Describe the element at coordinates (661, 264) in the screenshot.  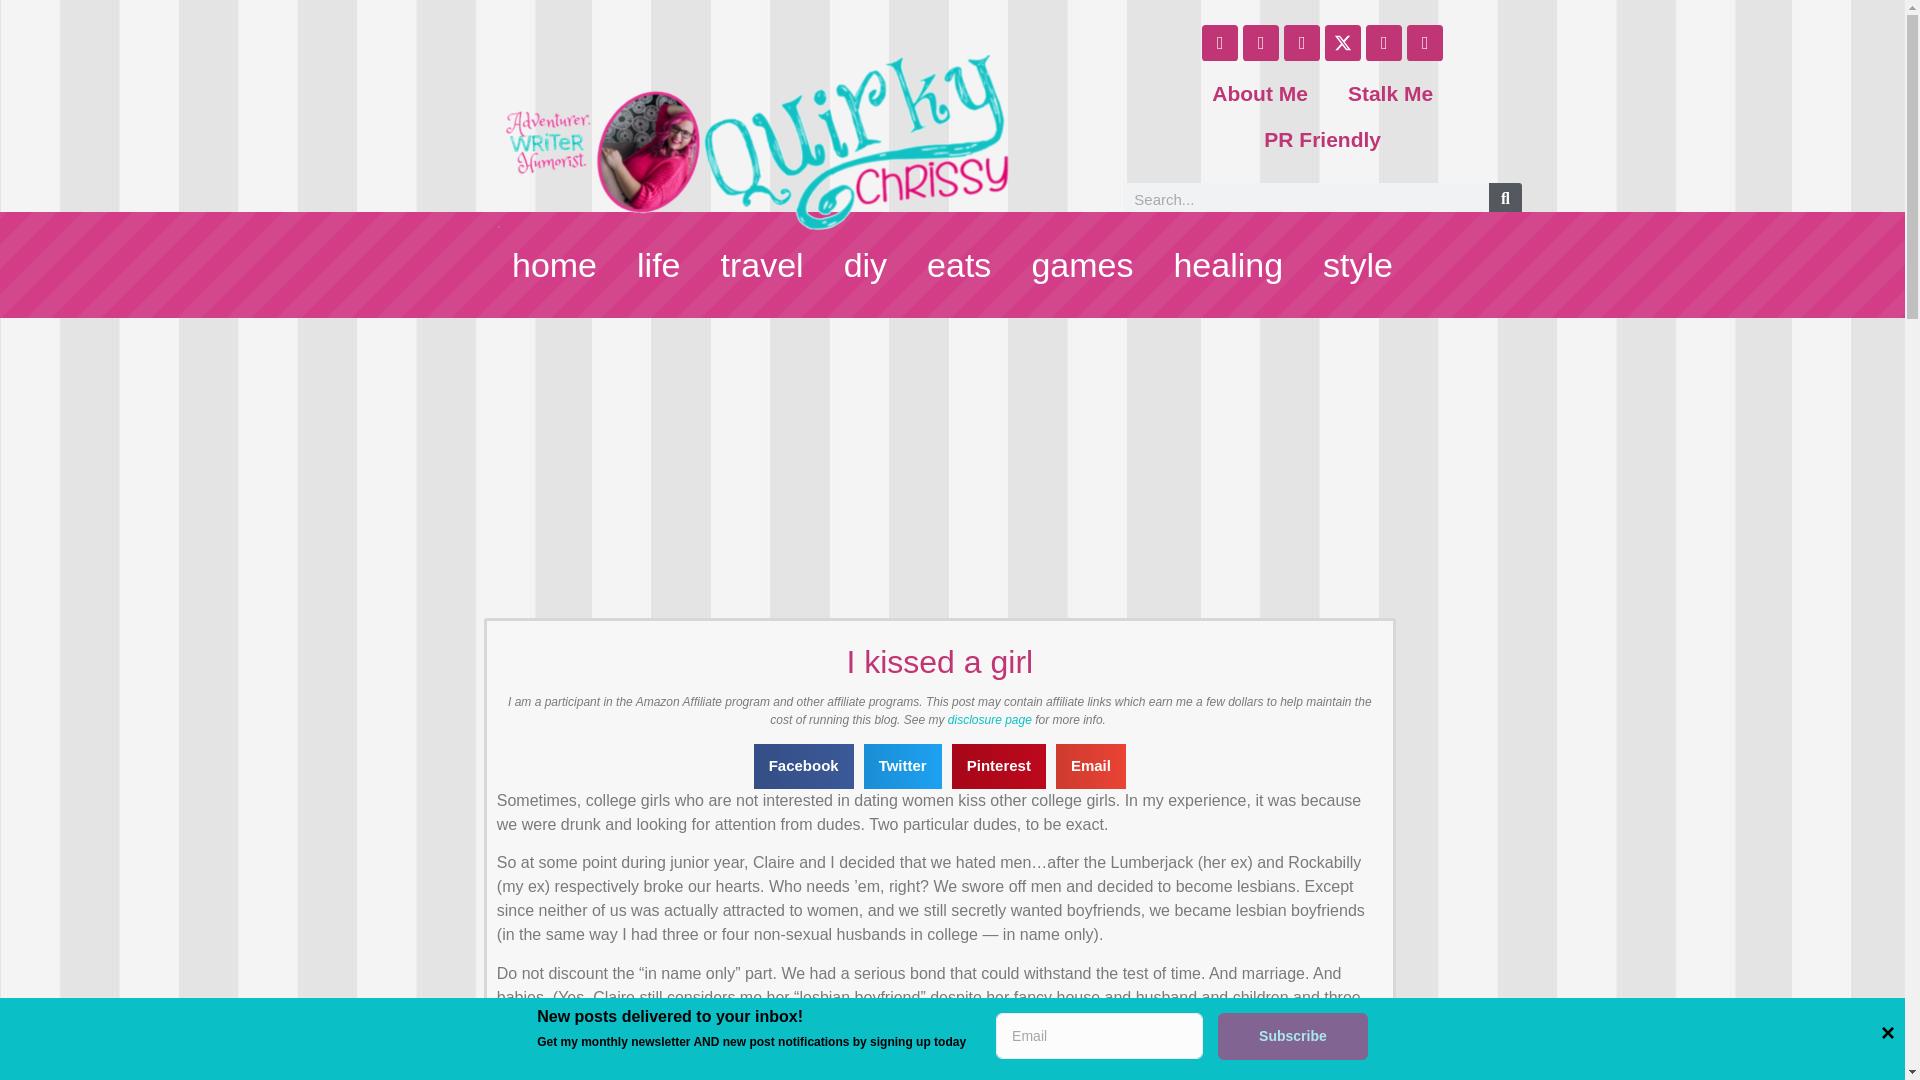
I see `life` at that location.